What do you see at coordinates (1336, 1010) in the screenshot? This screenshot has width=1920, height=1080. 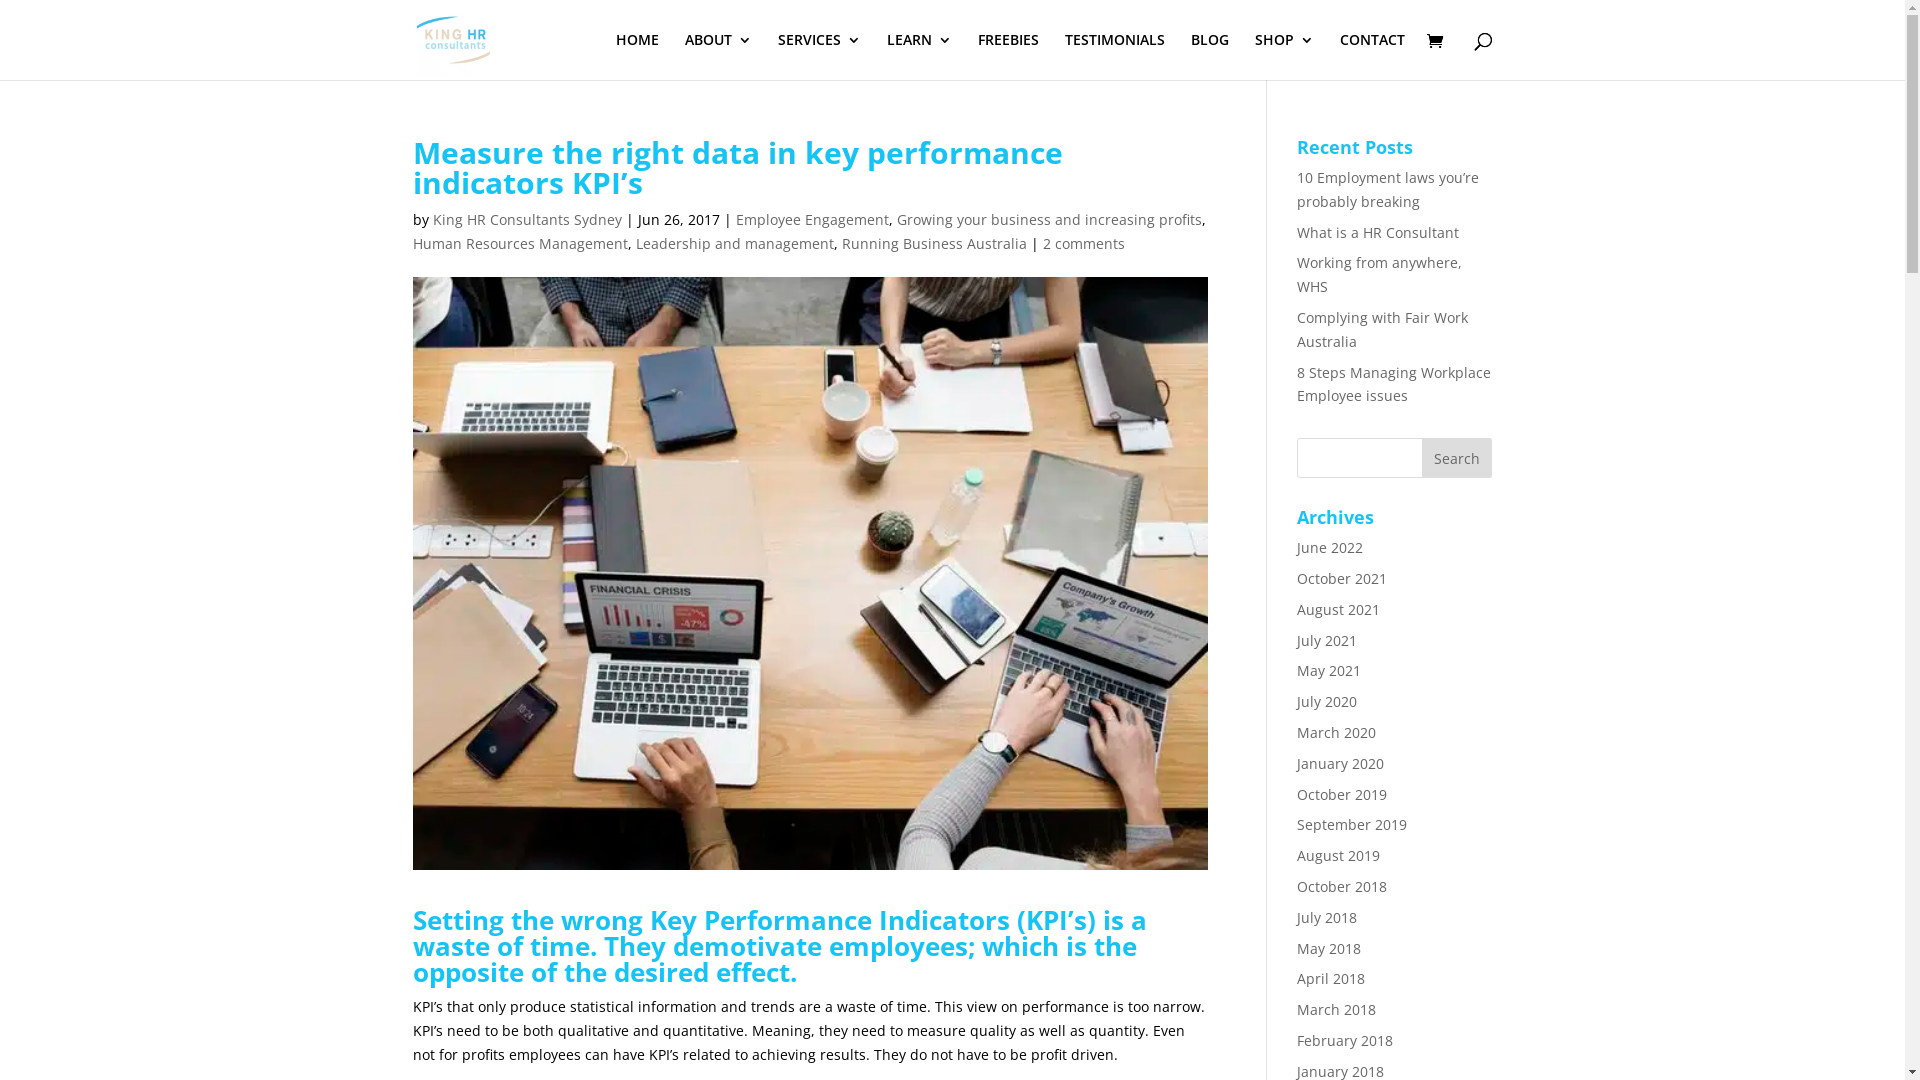 I see `March 2018` at bounding box center [1336, 1010].